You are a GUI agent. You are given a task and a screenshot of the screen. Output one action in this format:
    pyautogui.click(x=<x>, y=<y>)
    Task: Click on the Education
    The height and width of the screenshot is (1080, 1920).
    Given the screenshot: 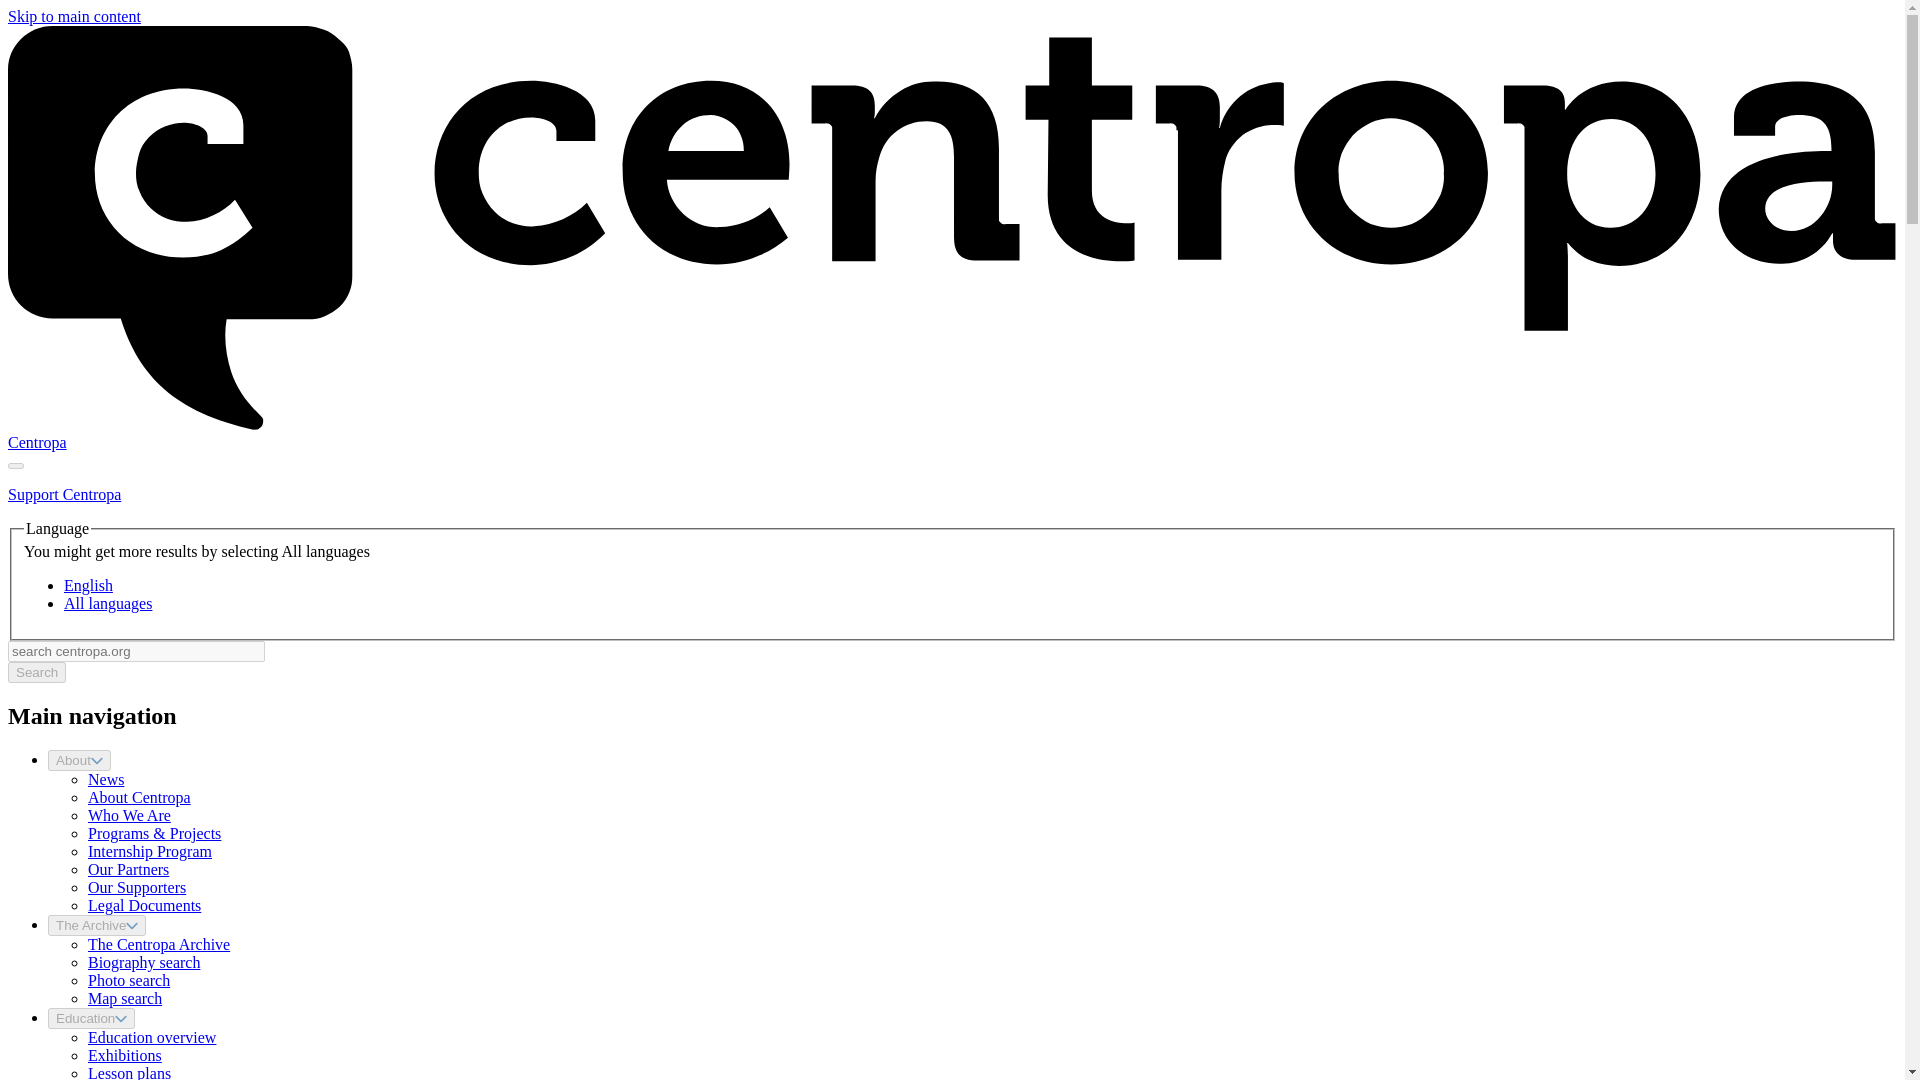 What is the action you would take?
    pyautogui.click(x=91, y=1018)
    